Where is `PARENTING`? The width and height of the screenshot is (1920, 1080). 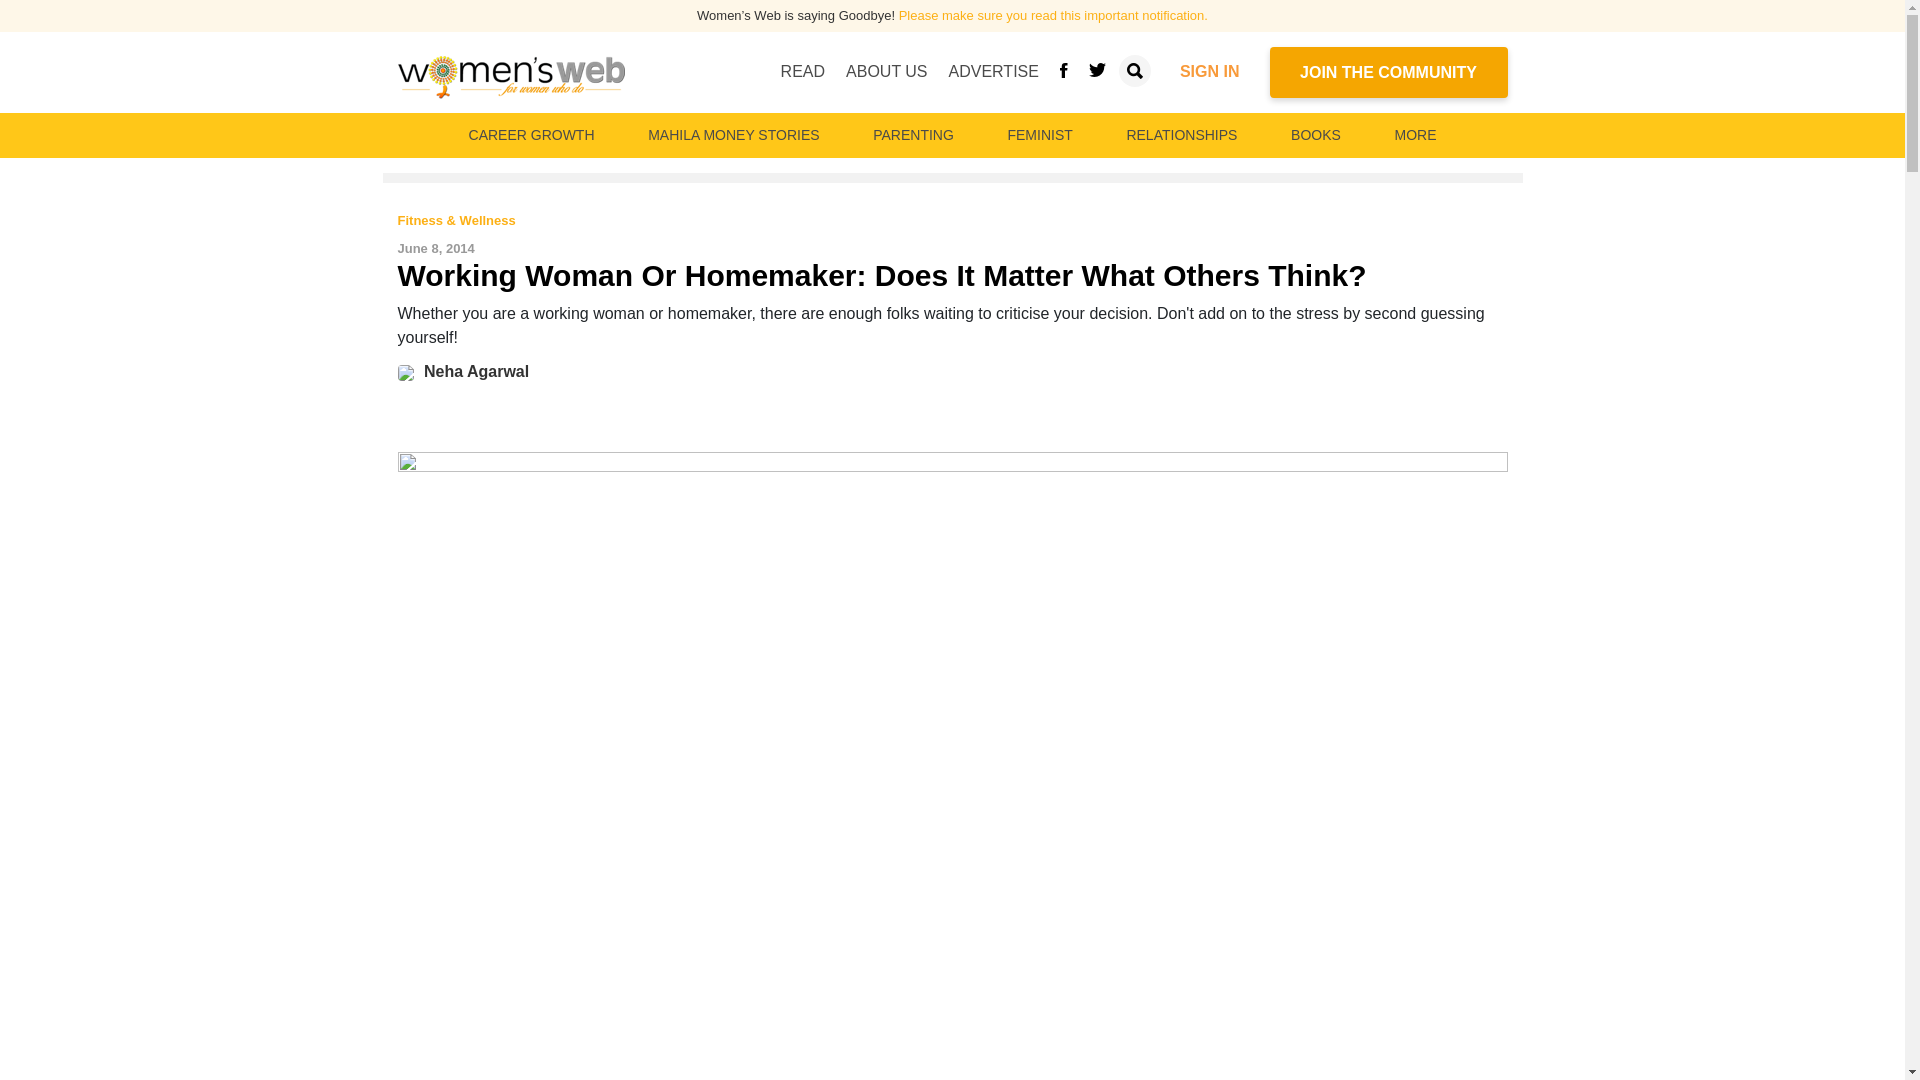 PARENTING is located at coordinates (912, 135).